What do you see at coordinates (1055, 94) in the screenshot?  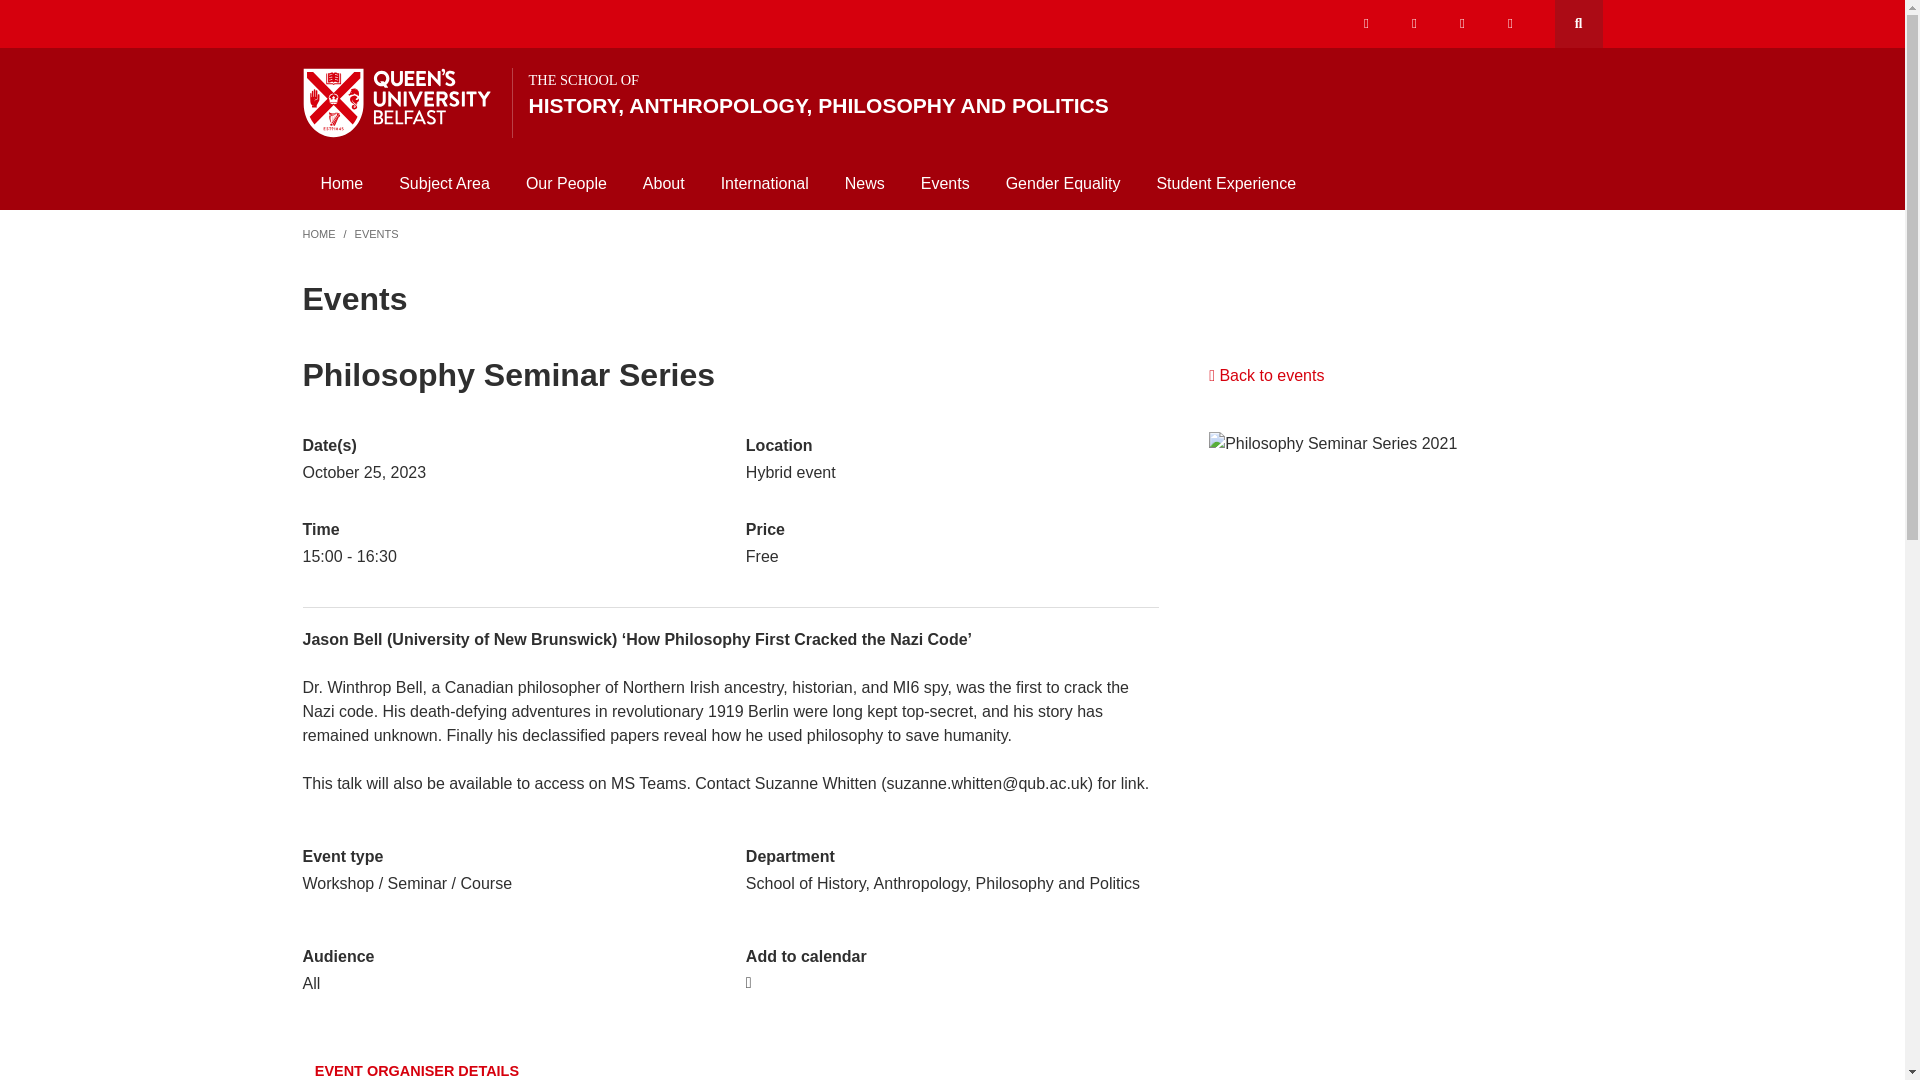 I see `Open search drawer` at bounding box center [1055, 94].